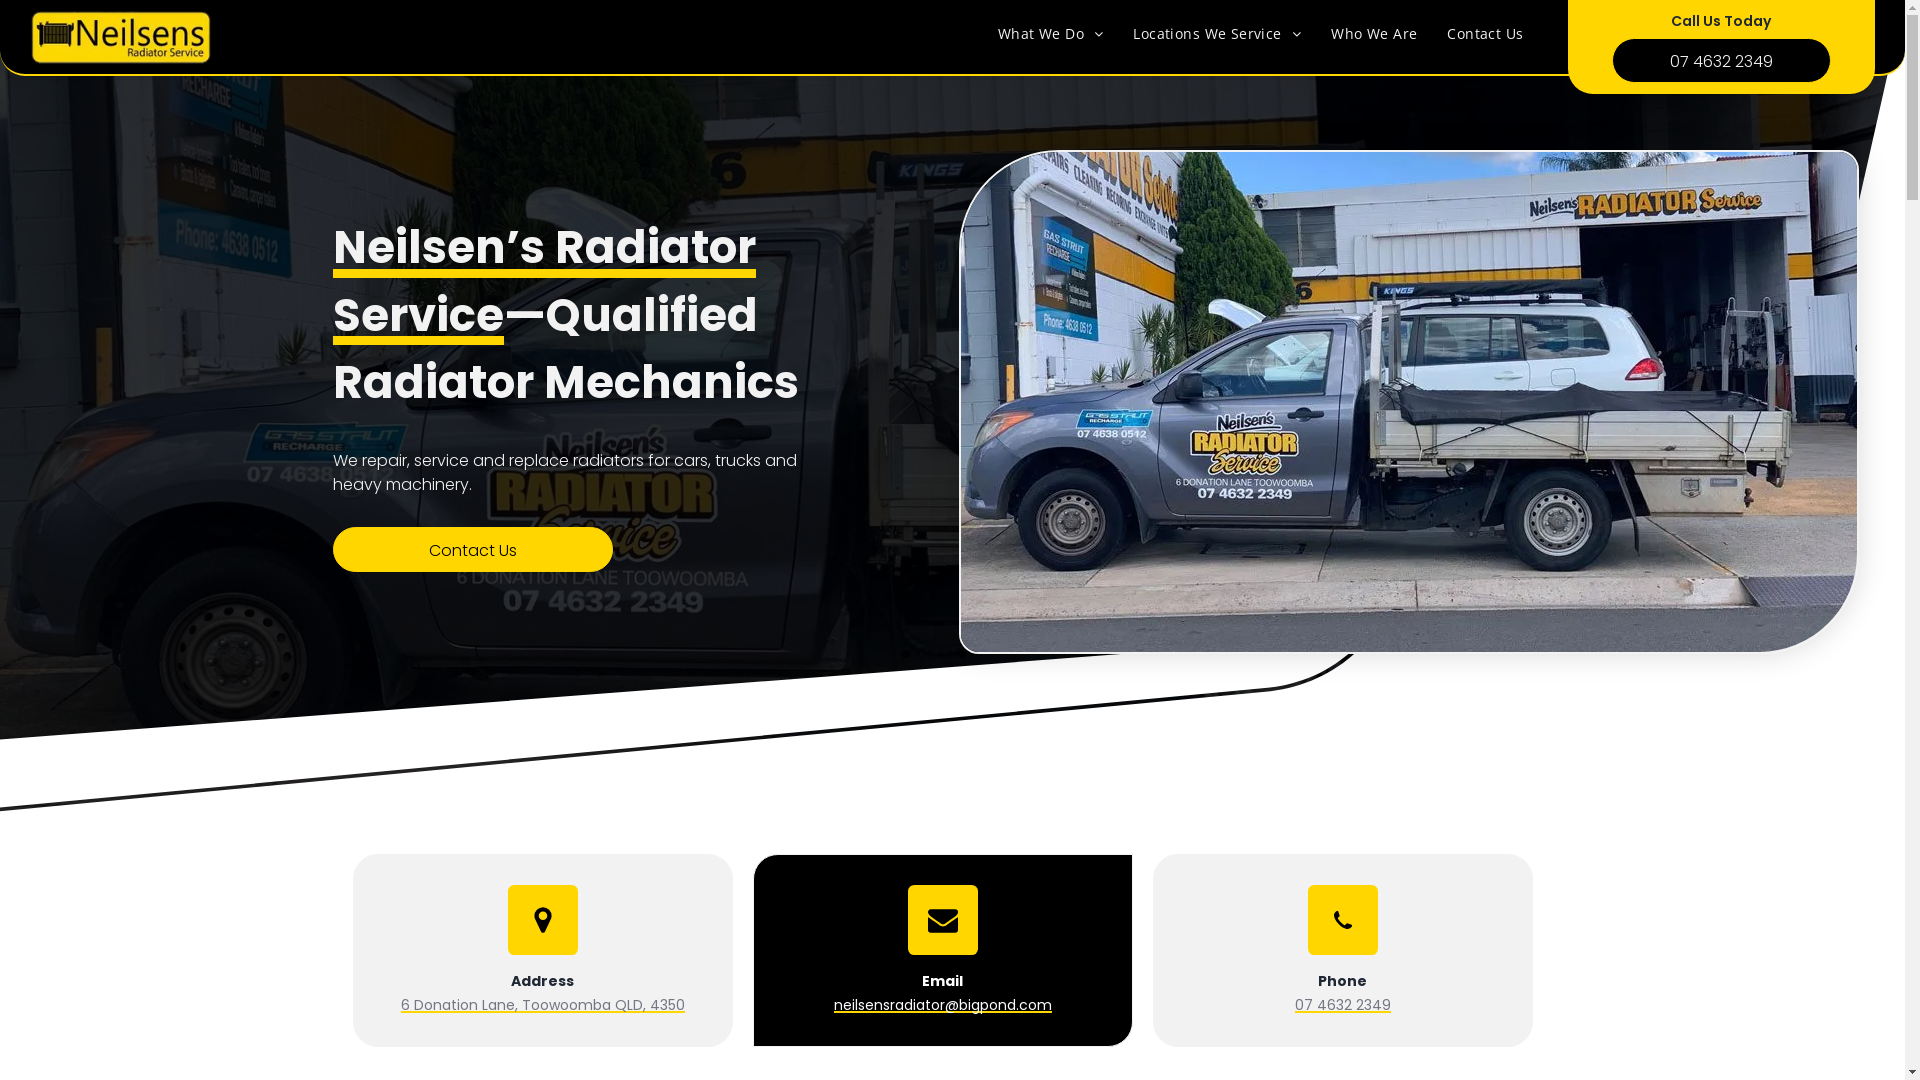 This screenshot has height=1080, width=1920. I want to click on 07 4632 2349, so click(1342, 1005).